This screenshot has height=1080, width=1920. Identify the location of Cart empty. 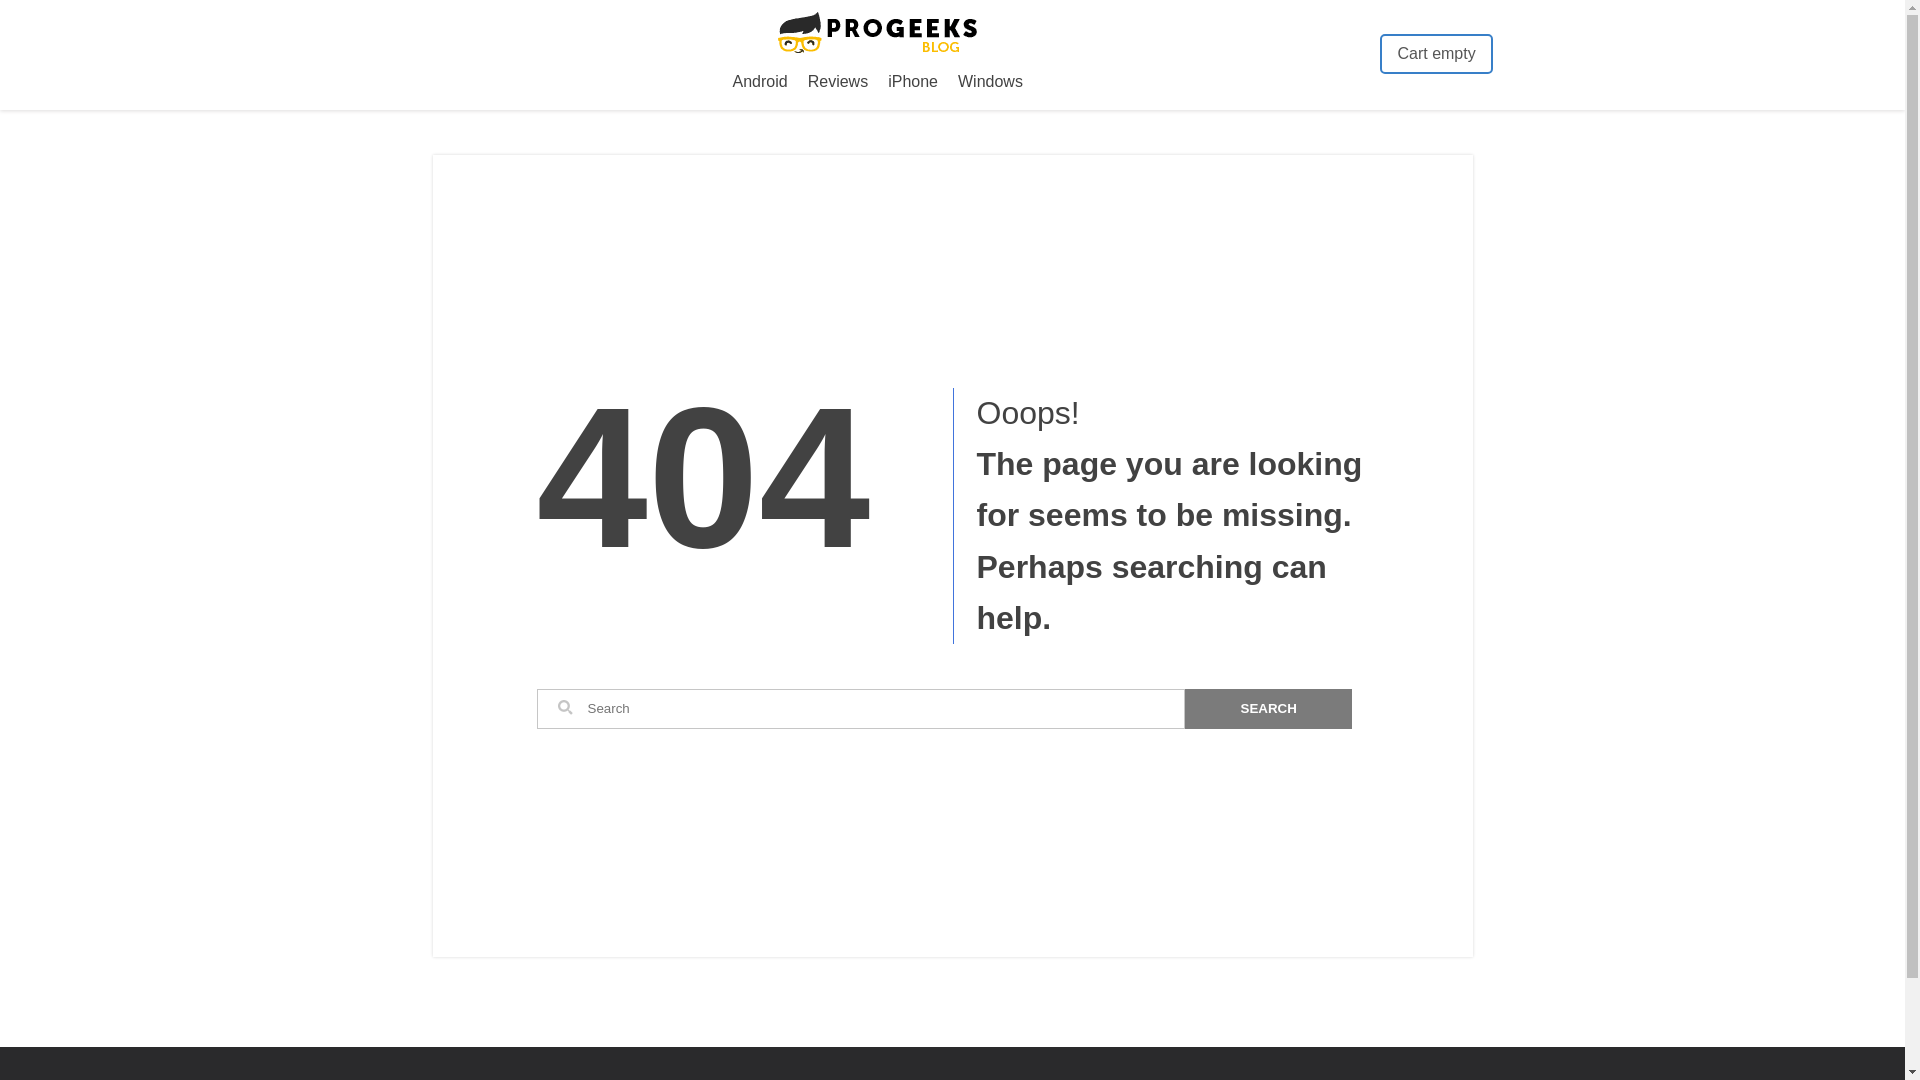
(1436, 54).